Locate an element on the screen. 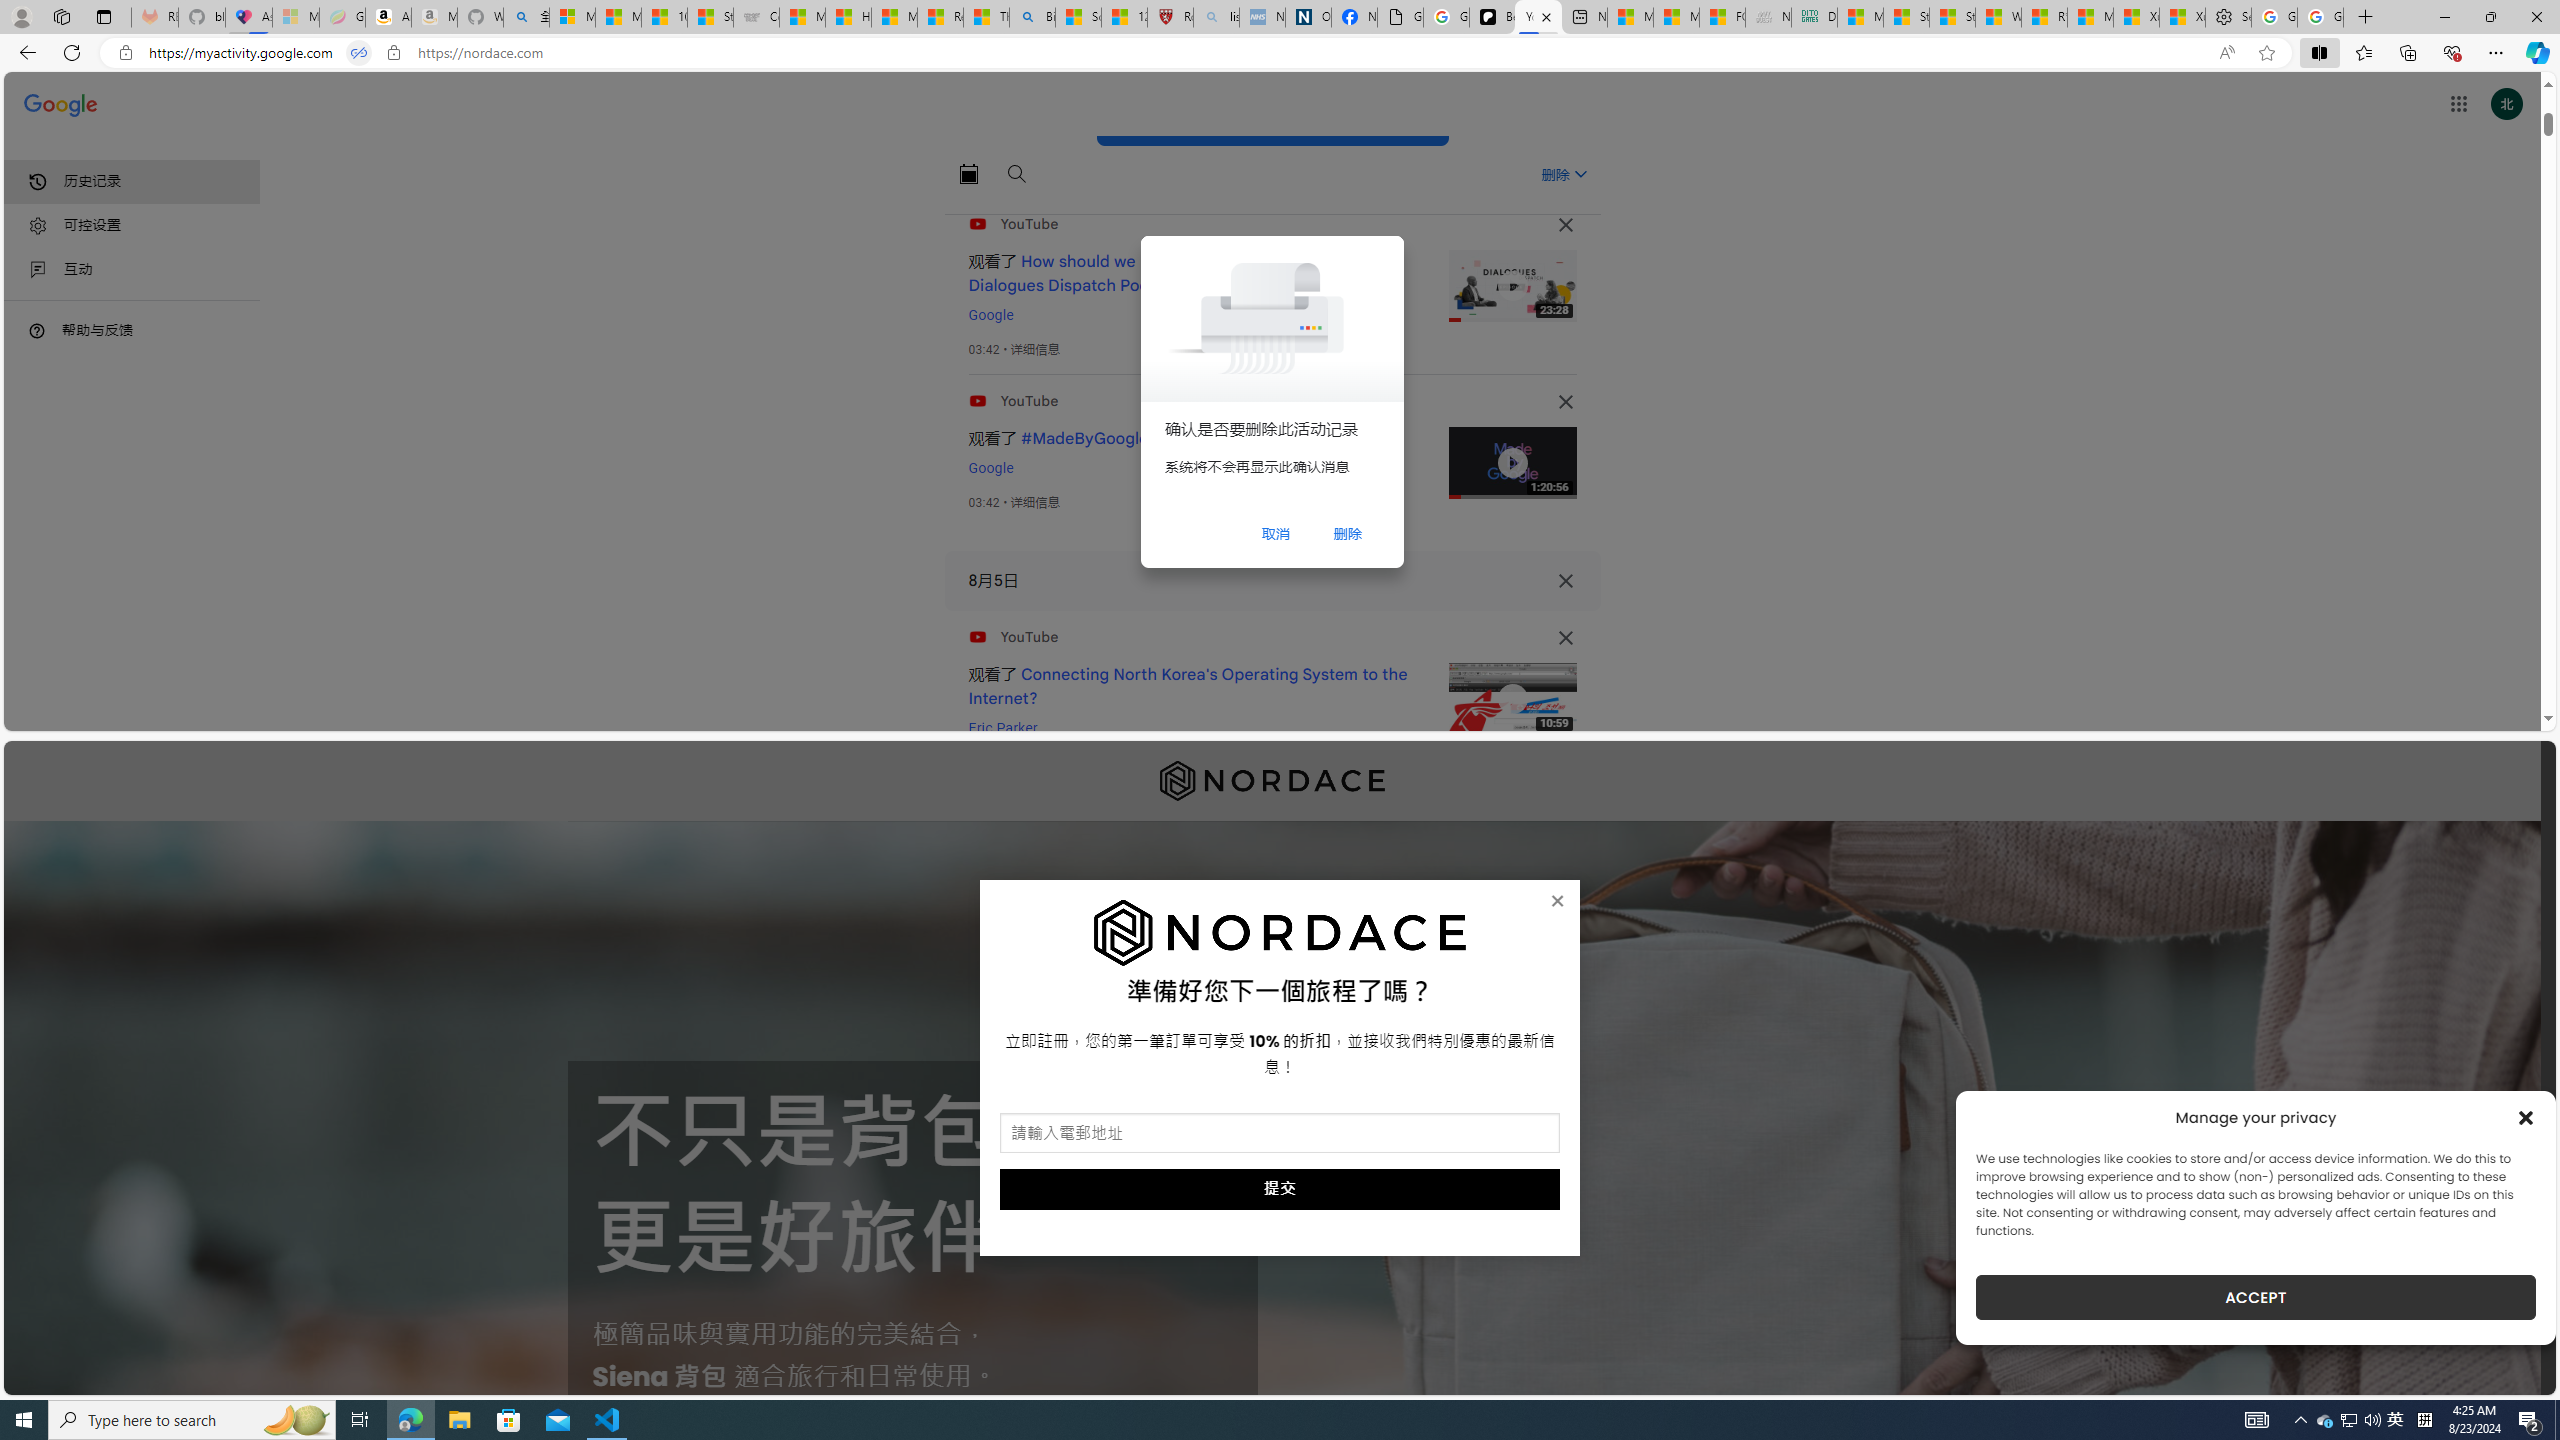  Tabs in split screen is located at coordinates (358, 53).